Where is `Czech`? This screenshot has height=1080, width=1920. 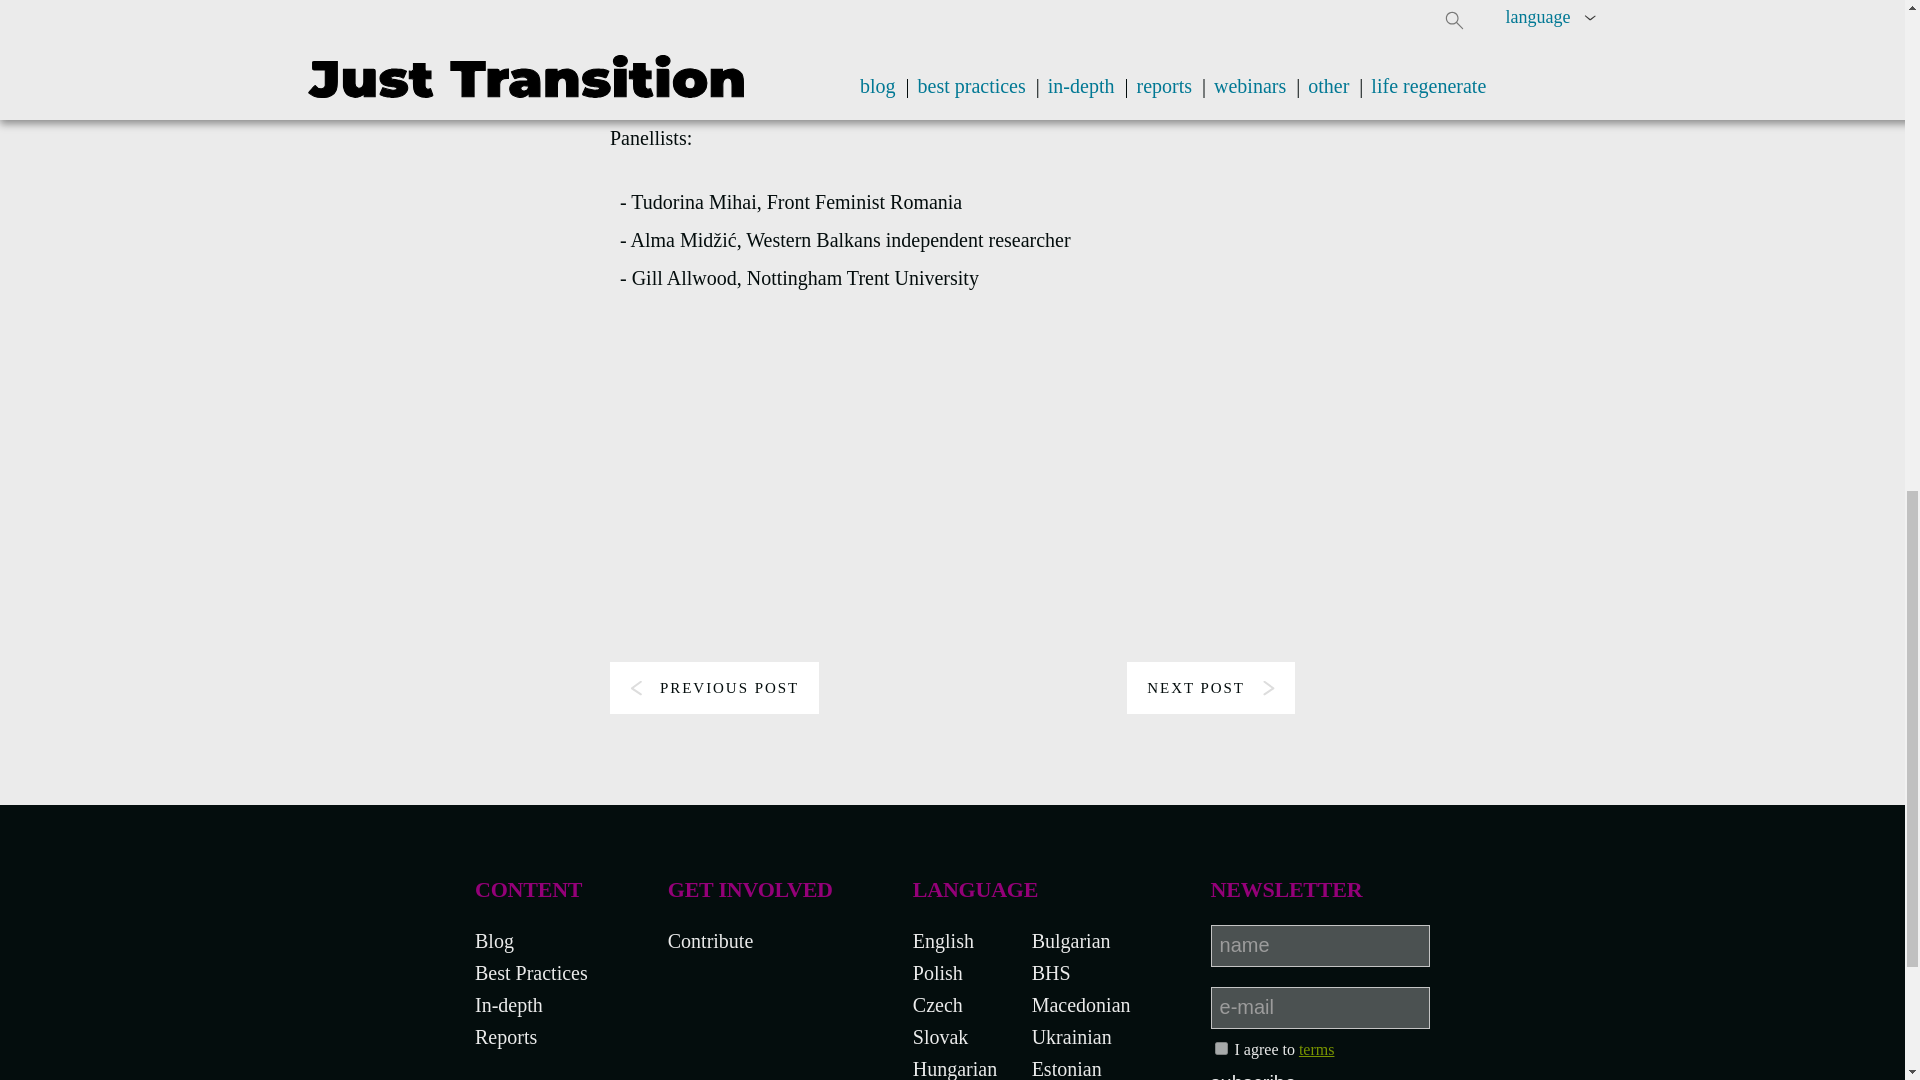
Czech is located at coordinates (938, 1004).